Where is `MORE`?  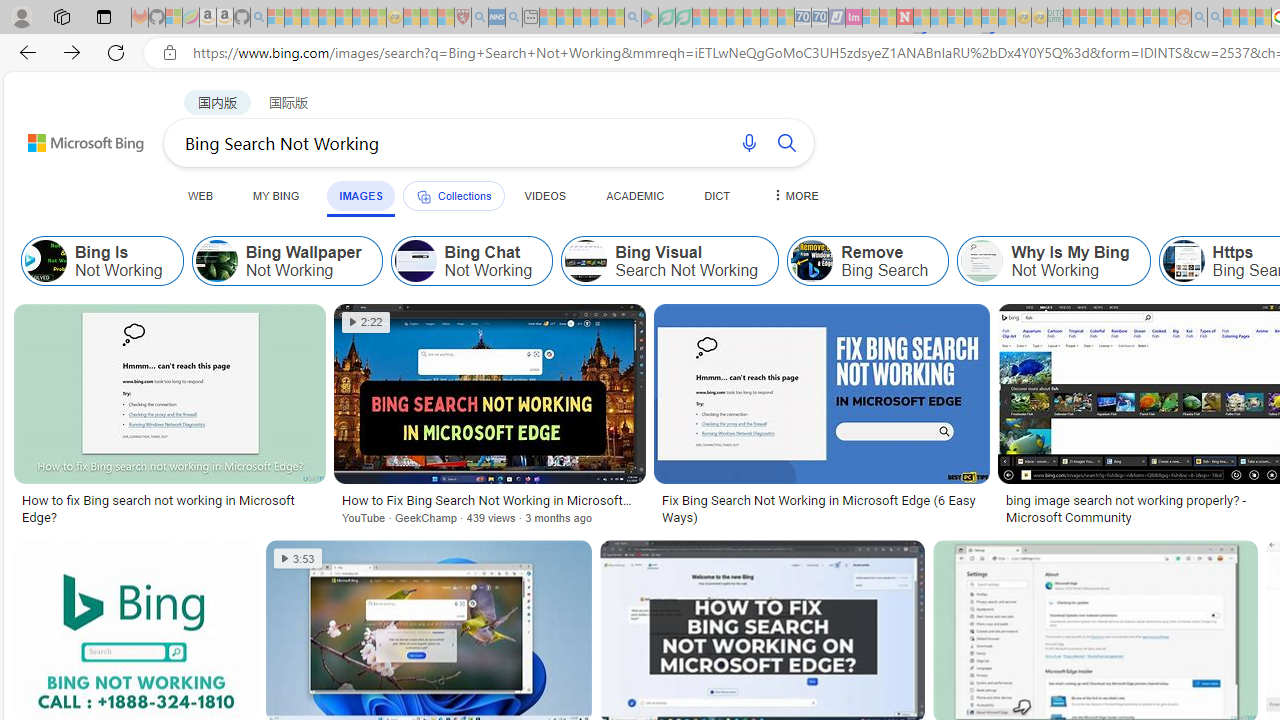 MORE is located at coordinates (793, 195).